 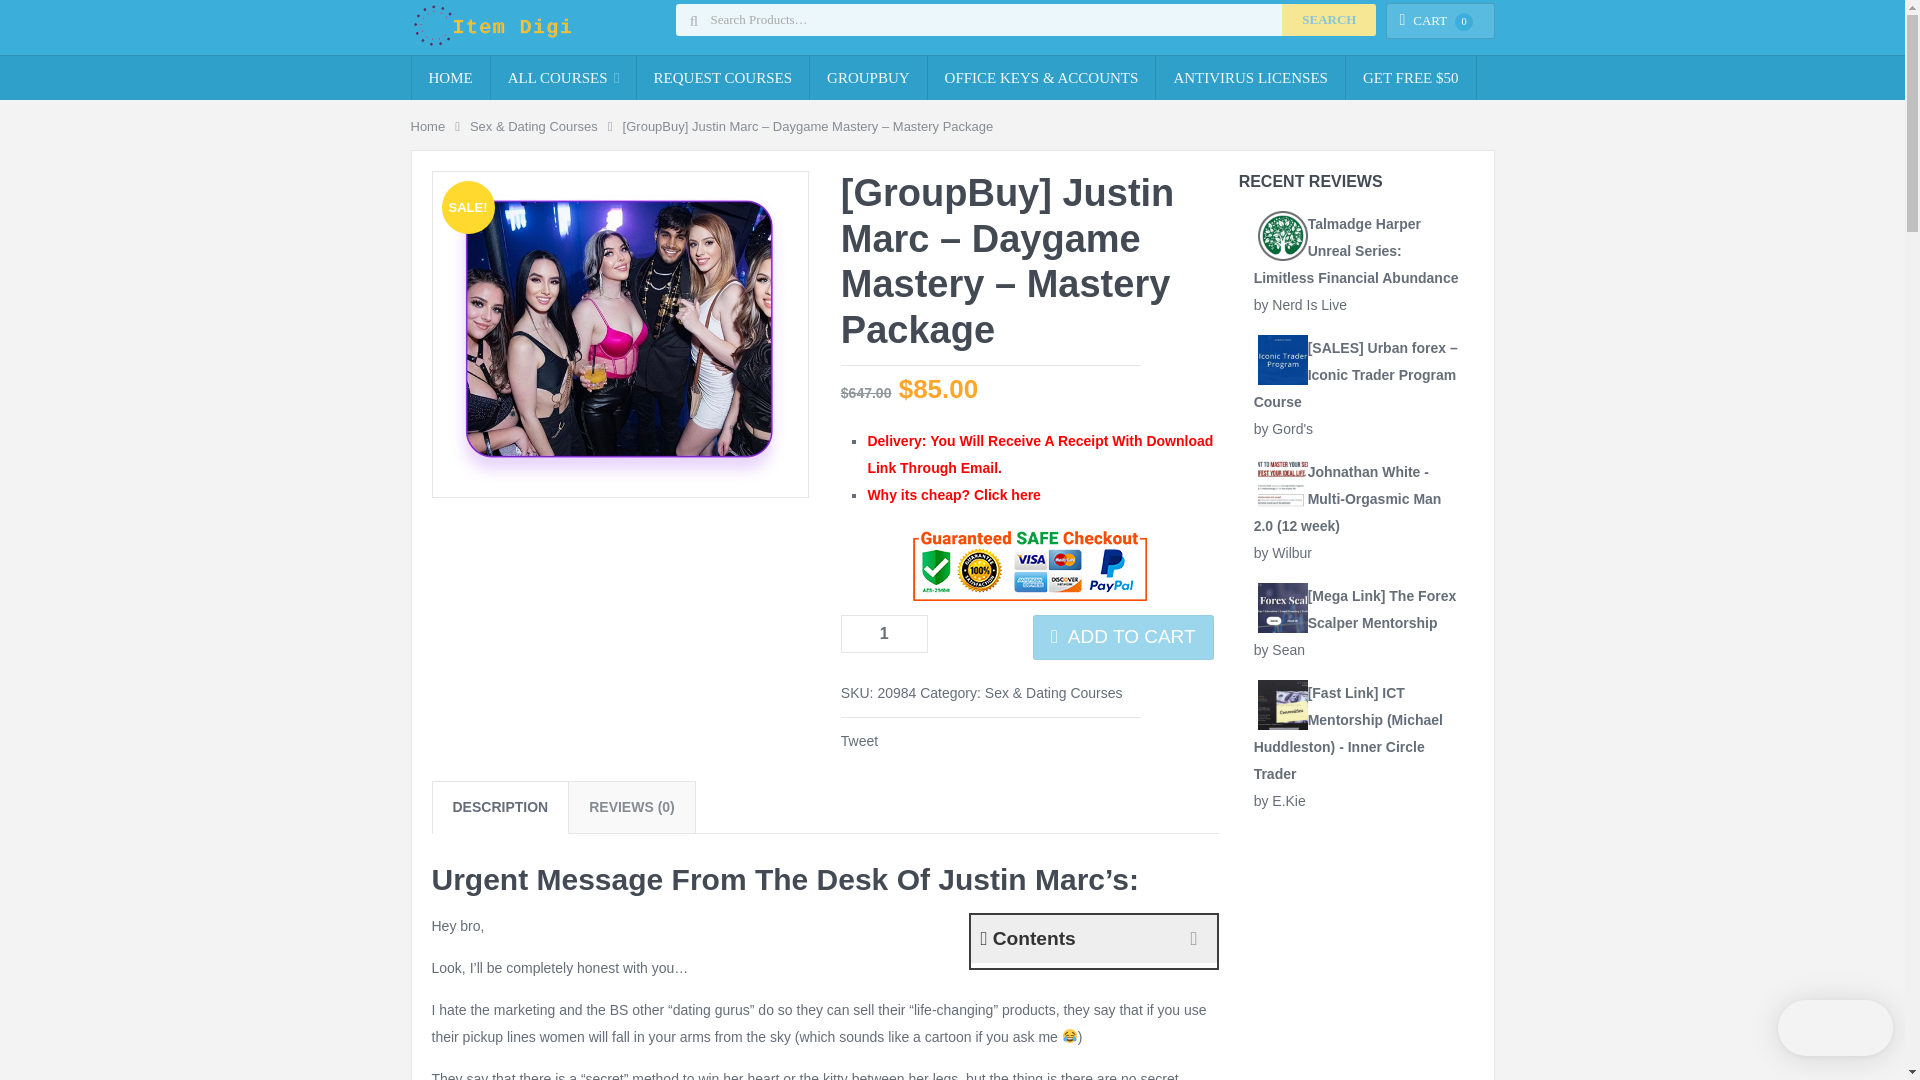 I want to click on HOME, so click(x=450, y=78).